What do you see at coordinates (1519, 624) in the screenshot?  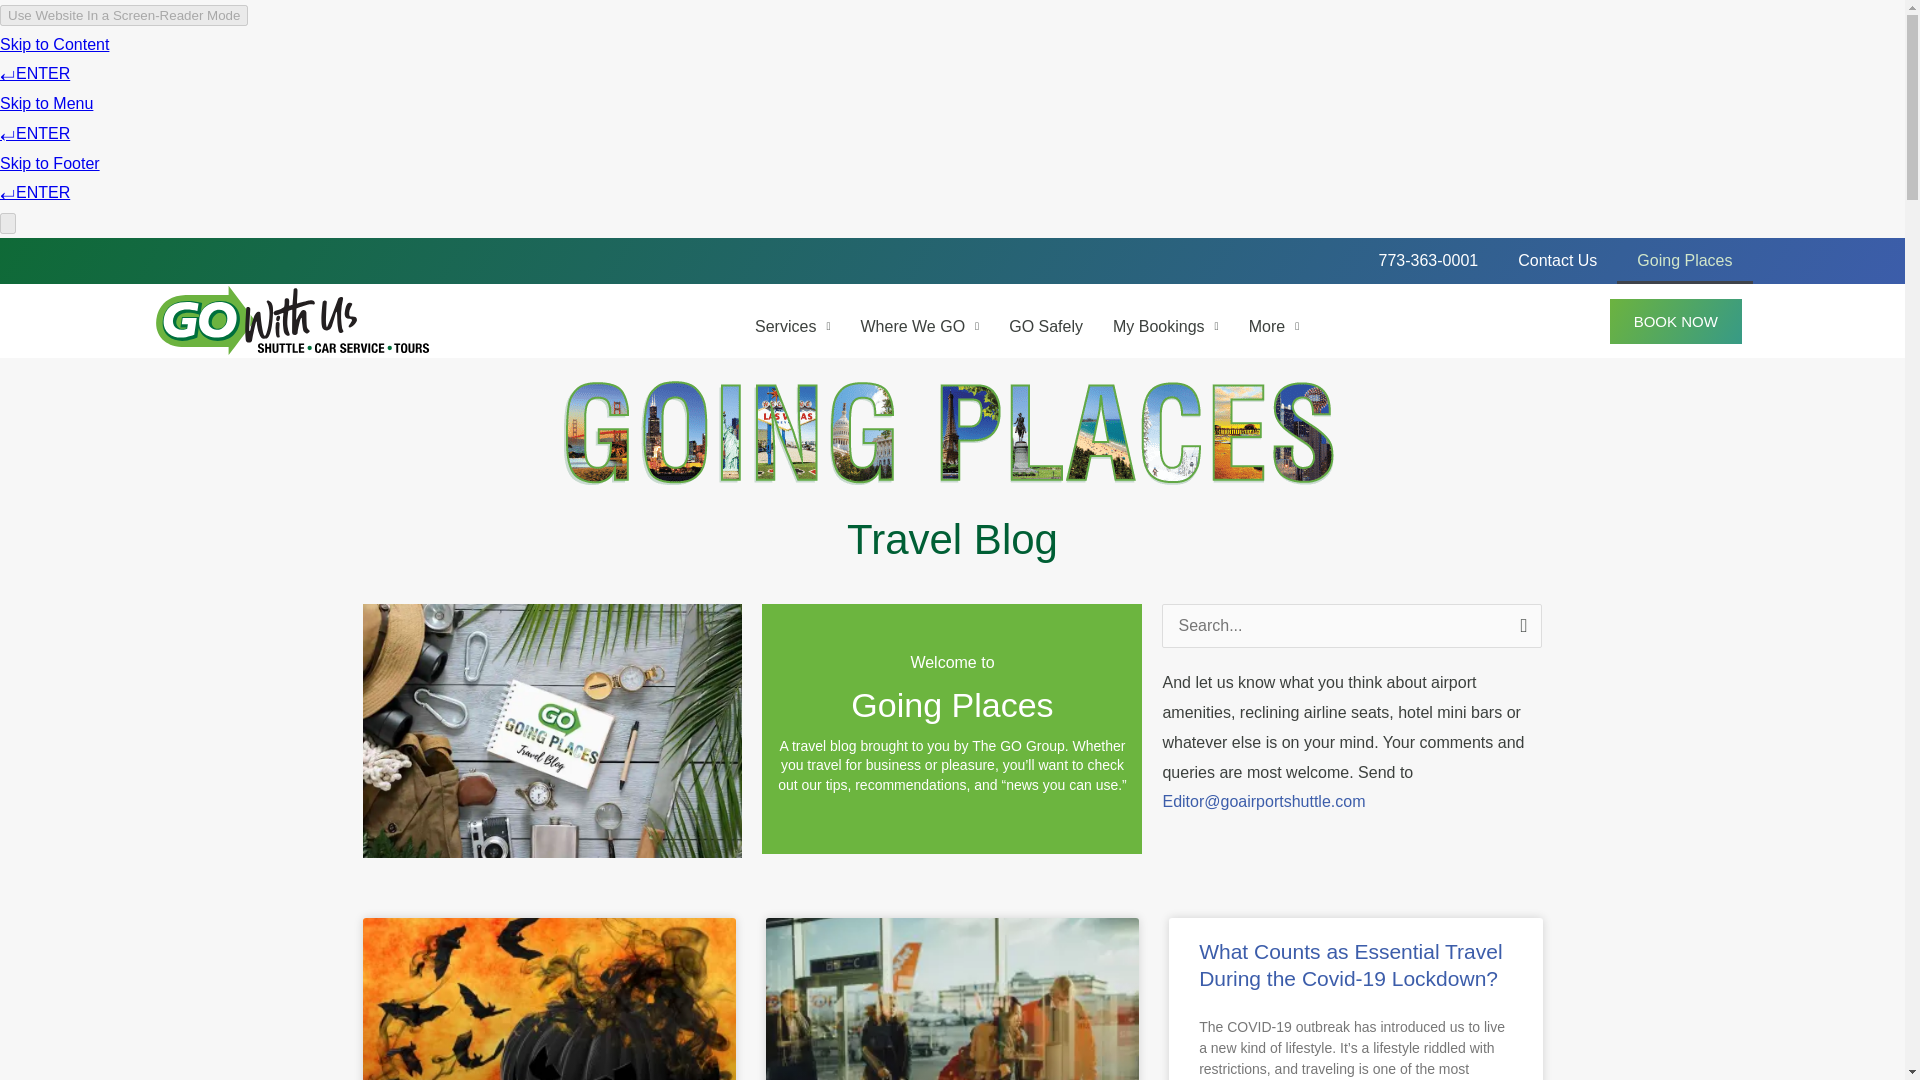 I see `Search` at bounding box center [1519, 624].